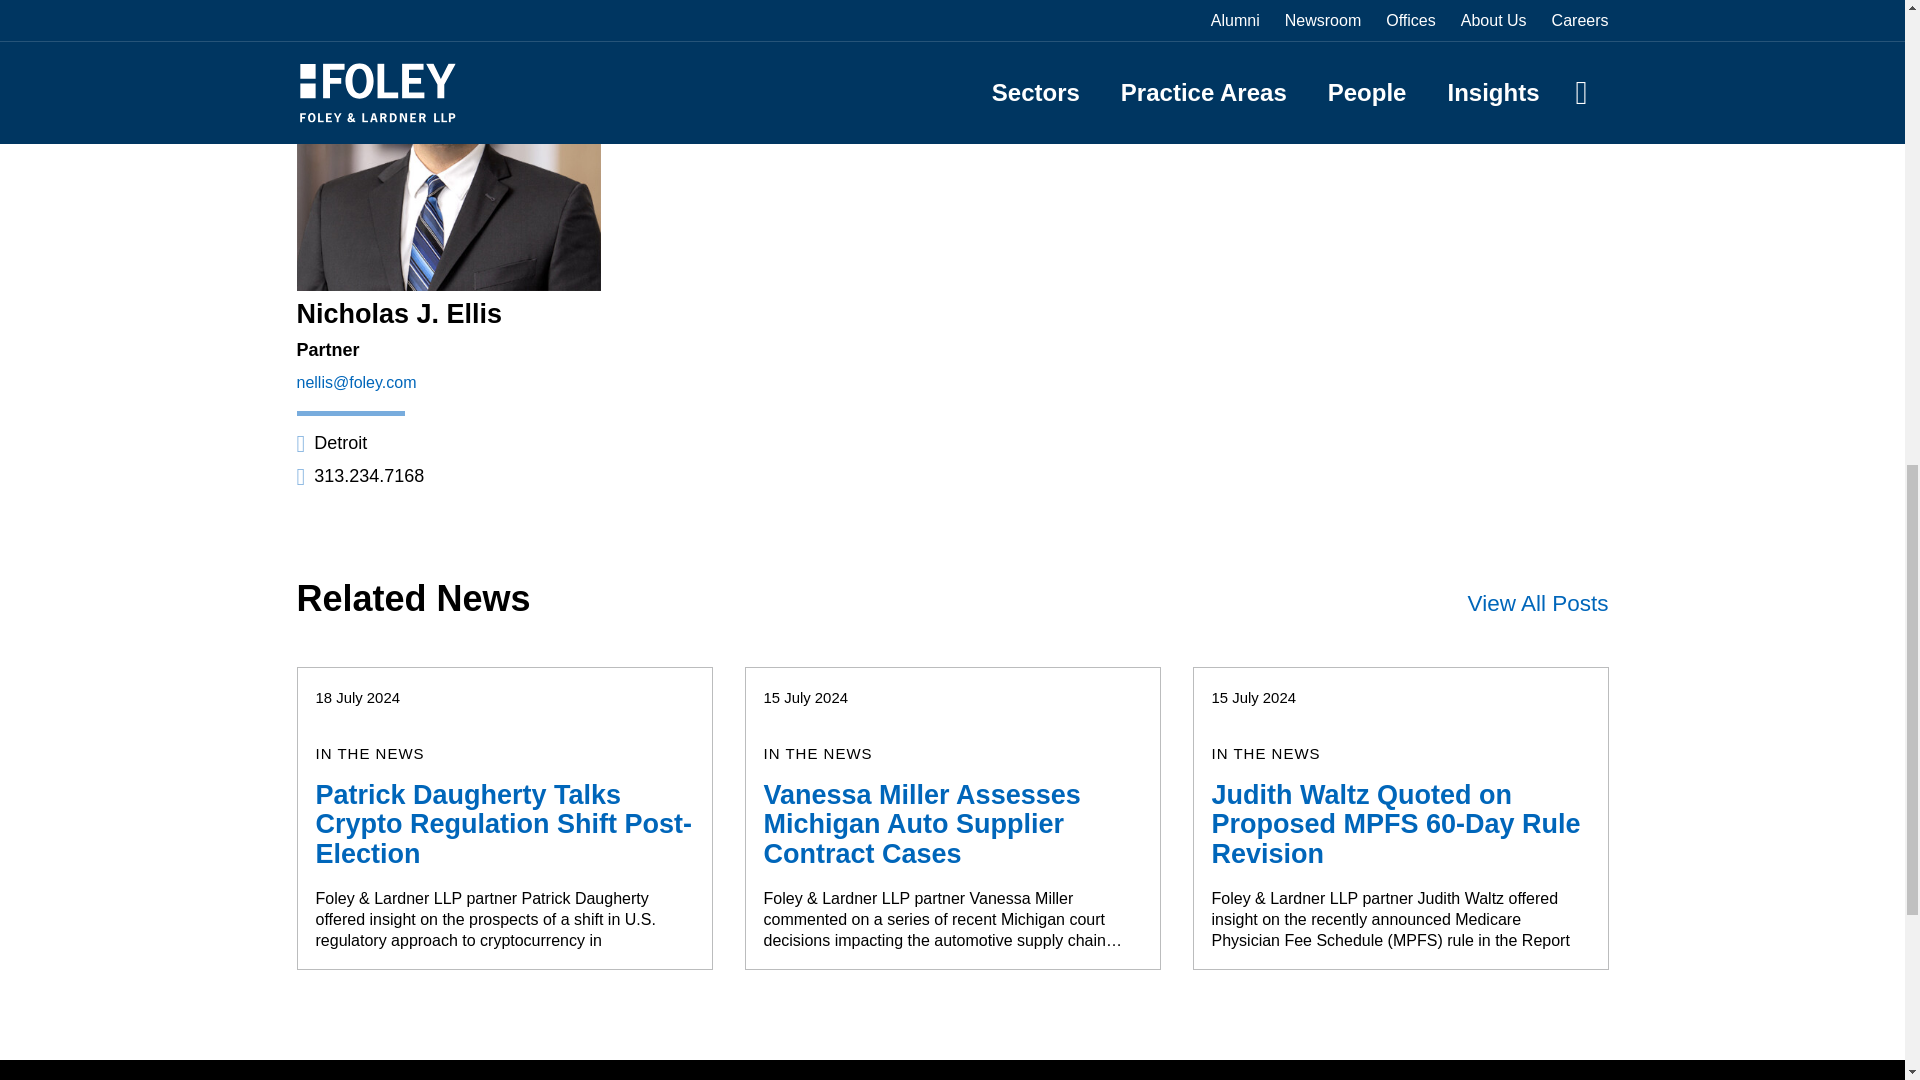 The height and width of the screenshot is (1080, 1920). What do you see at coordinates (360, 476) in the screenshot?
I see `313.234.7168` at bounding box center [360, 476].